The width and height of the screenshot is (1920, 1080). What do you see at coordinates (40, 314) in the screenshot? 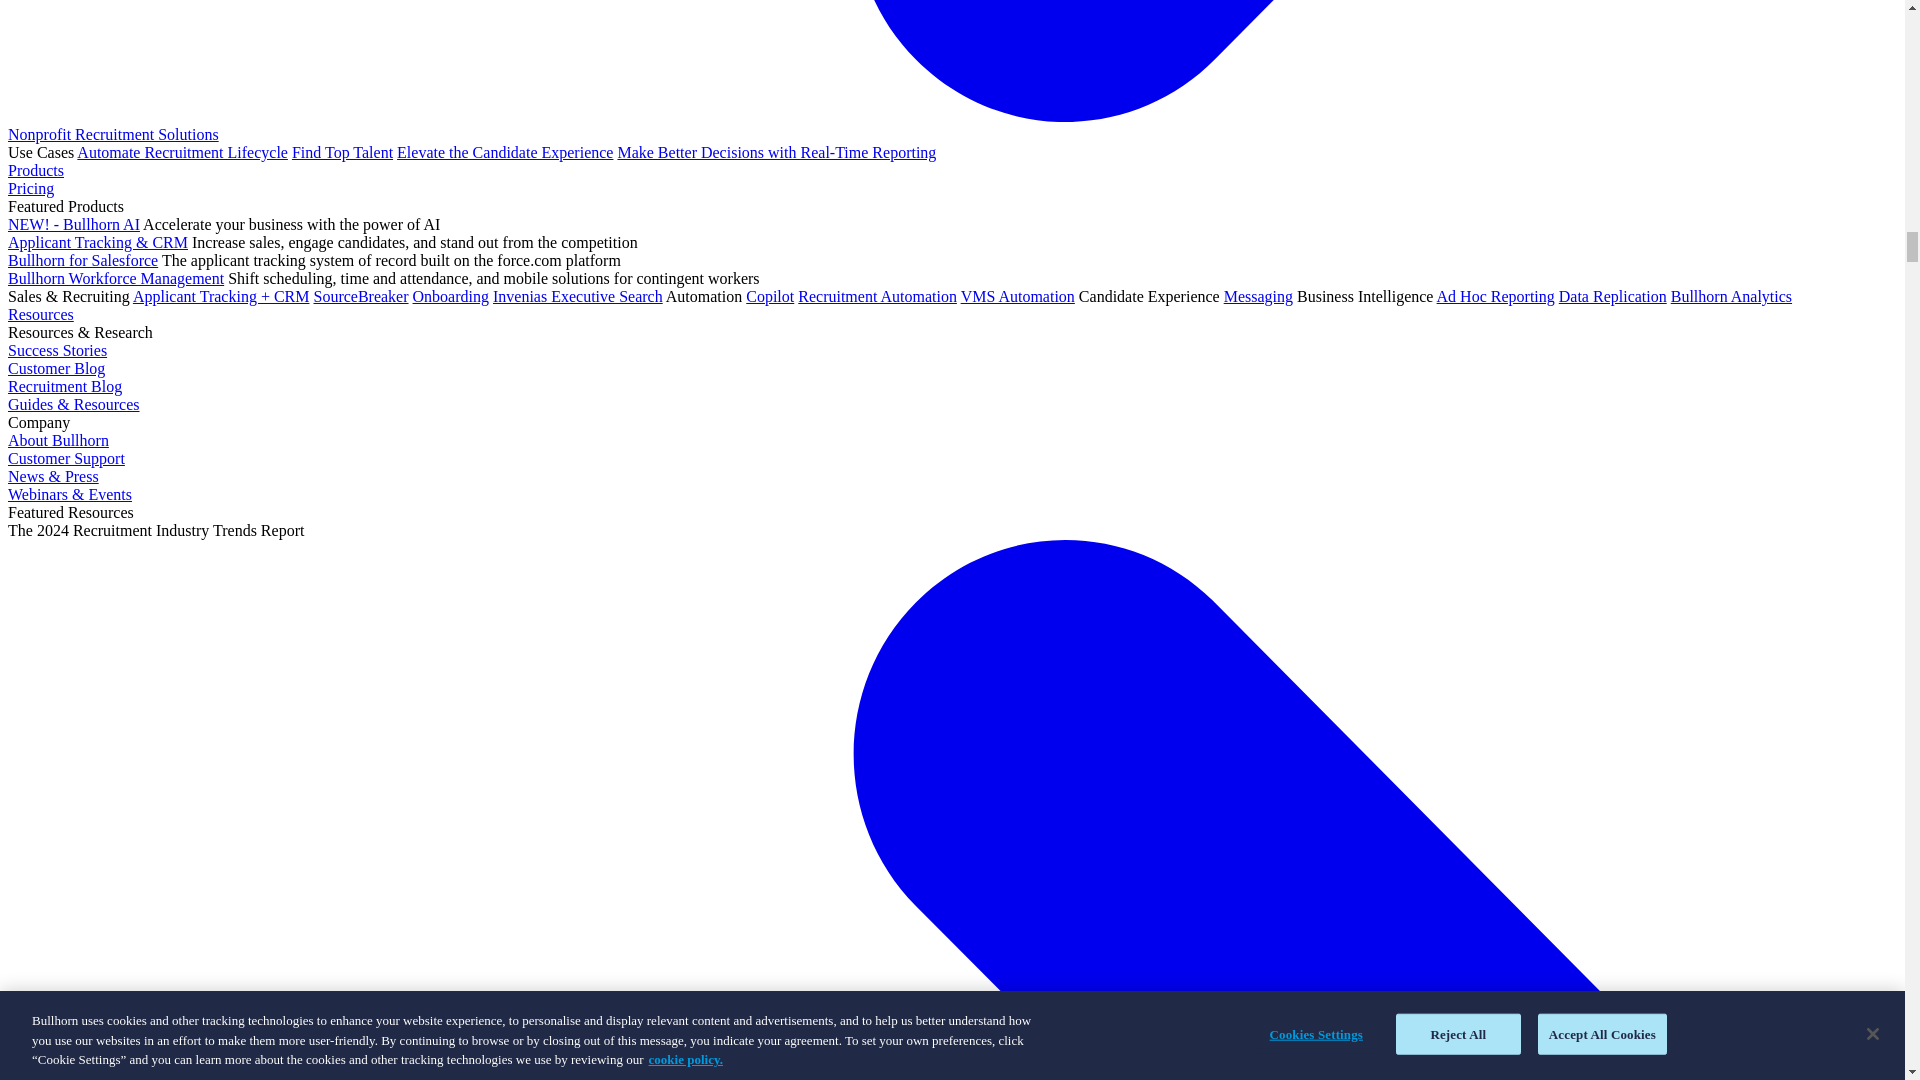
I see `Resources` at bounding box center [40, 314].